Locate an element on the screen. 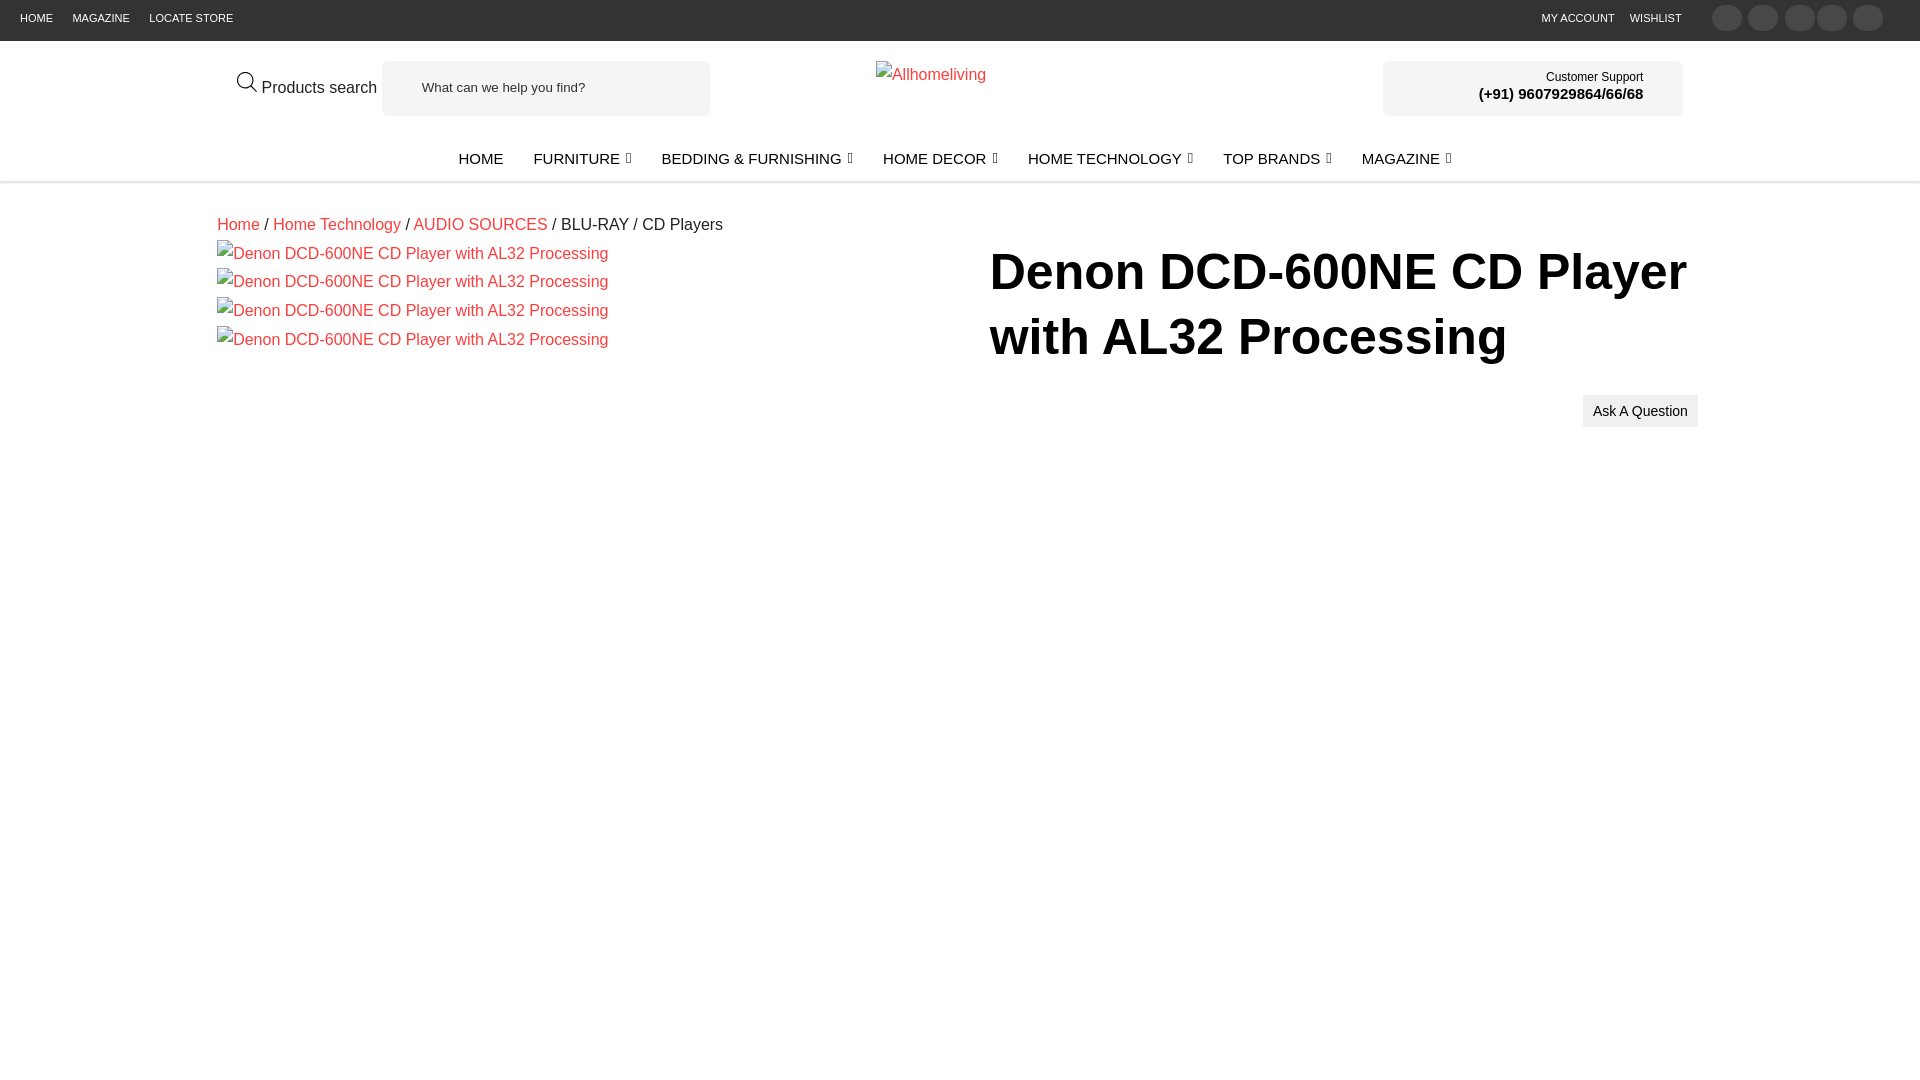  FURNITURE is located at coordinates (582, 158).